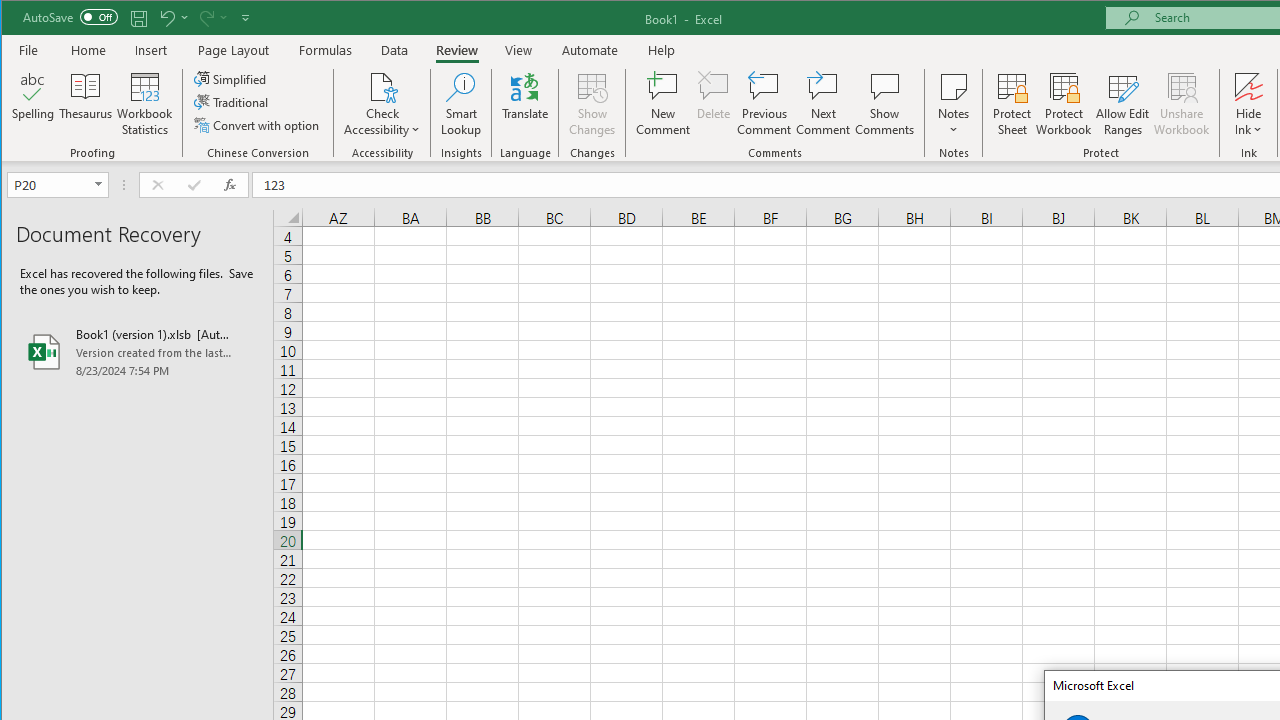  Describe the element at coordinates (525, 104) in the screenshot. I see `Translate` at that location.